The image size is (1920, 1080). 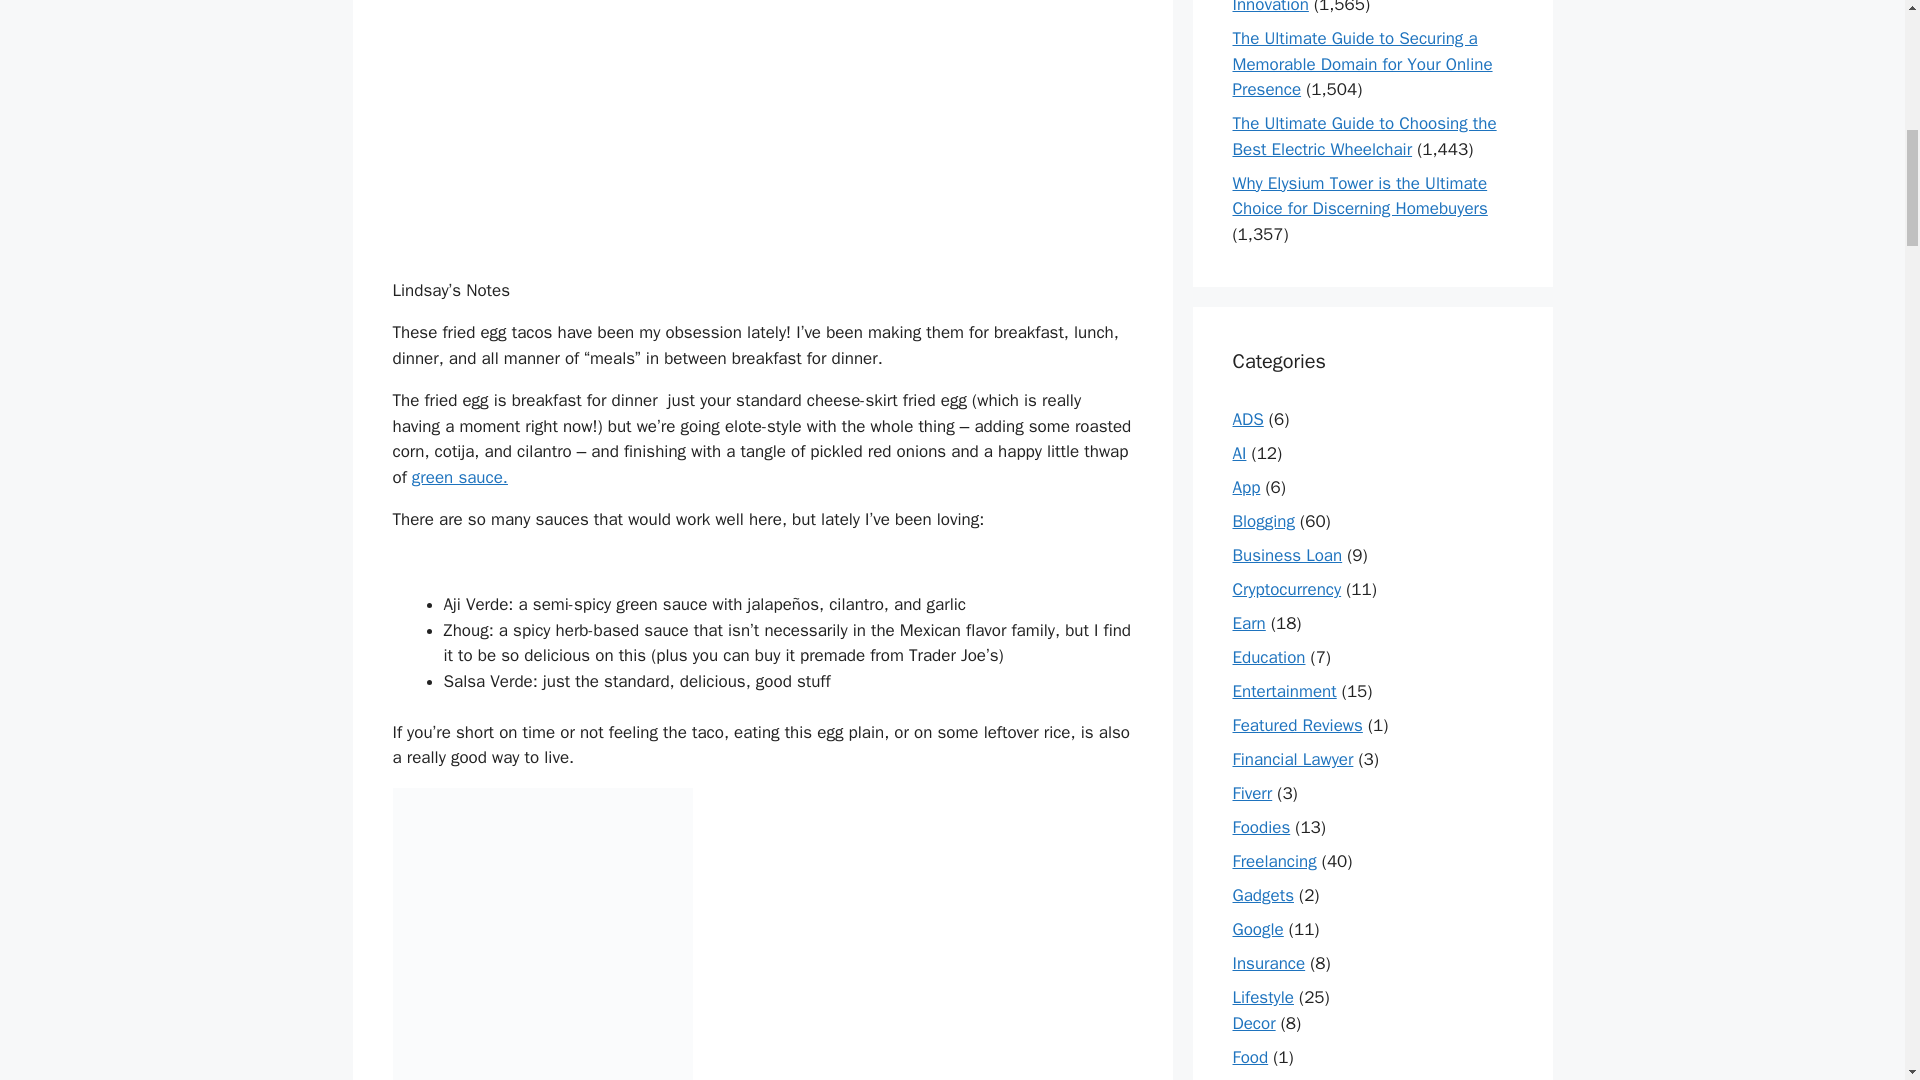 What do you see at coordinates (1248, 623) in the screenshot?
I see `Earn` at bounding box center [1248, 623].